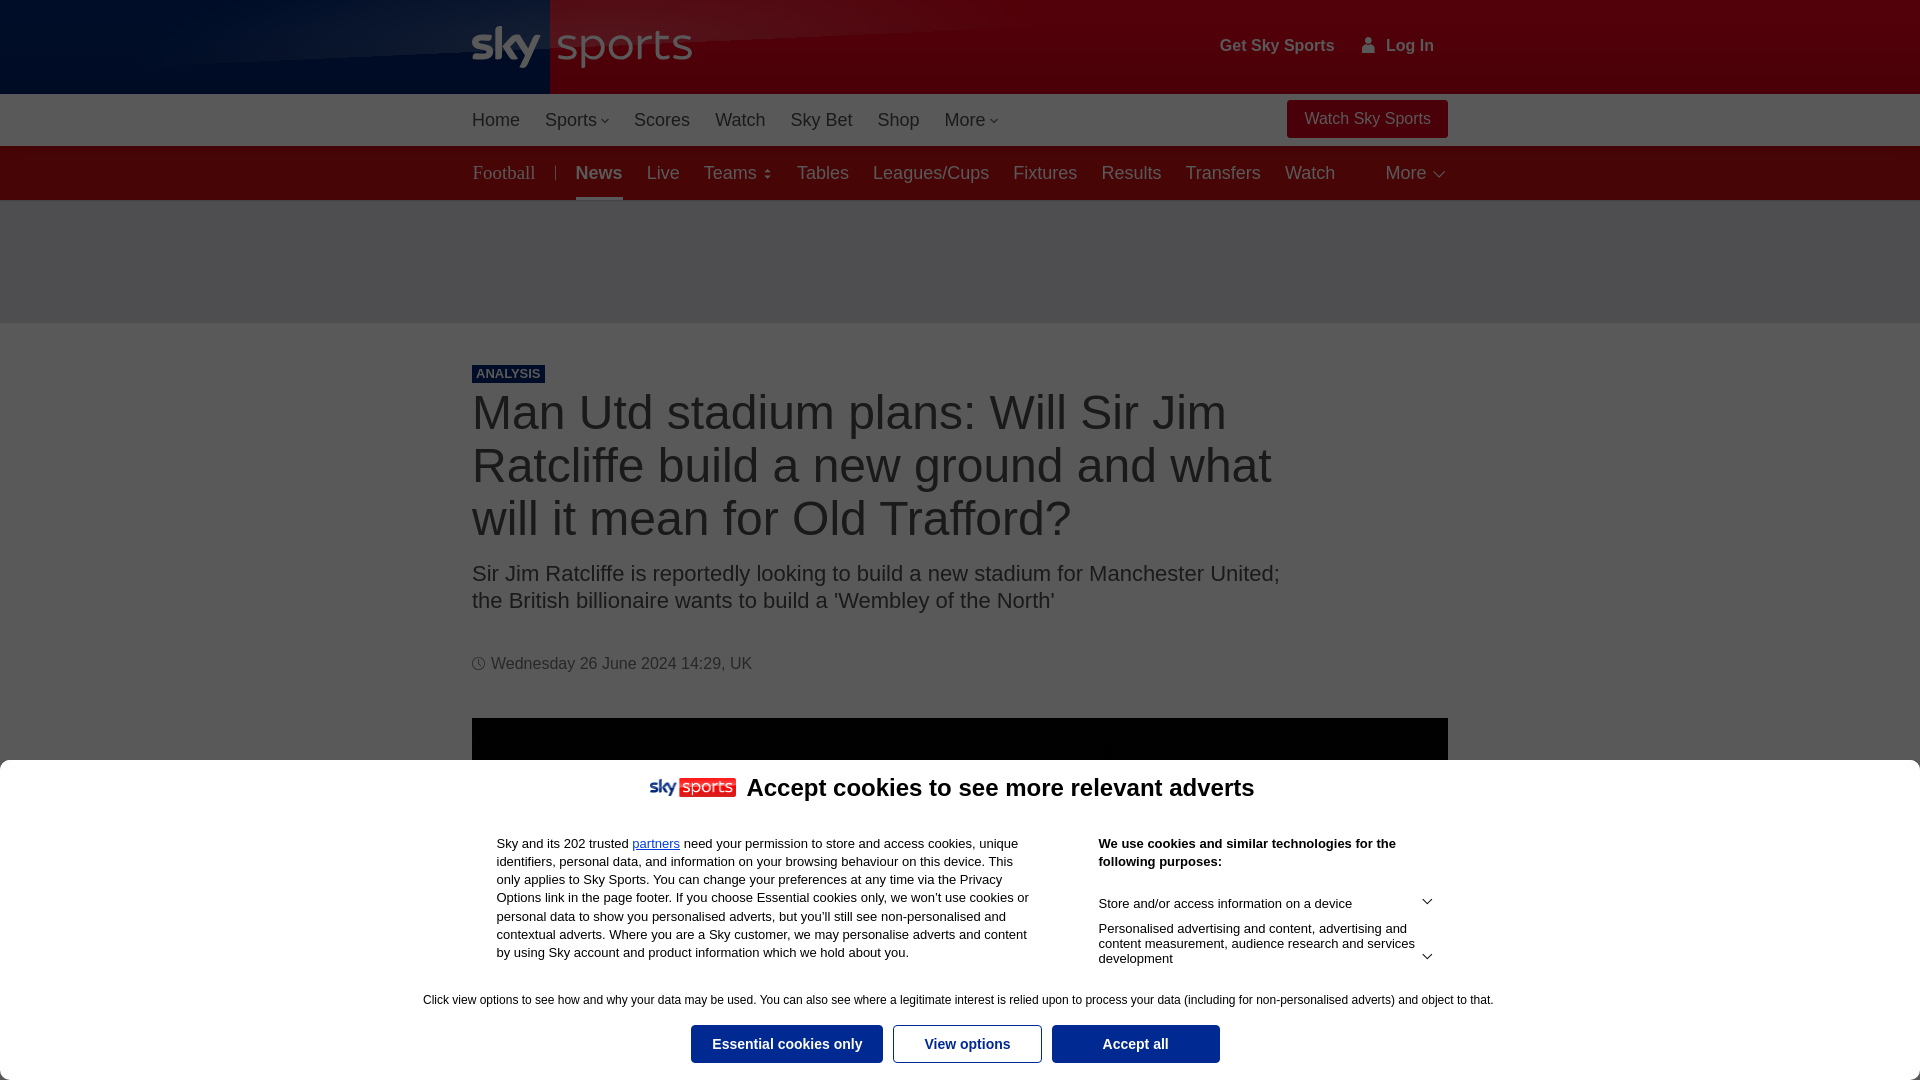 The image size is (1920, 1080). I want to click on Log In, so click(1398, 45).